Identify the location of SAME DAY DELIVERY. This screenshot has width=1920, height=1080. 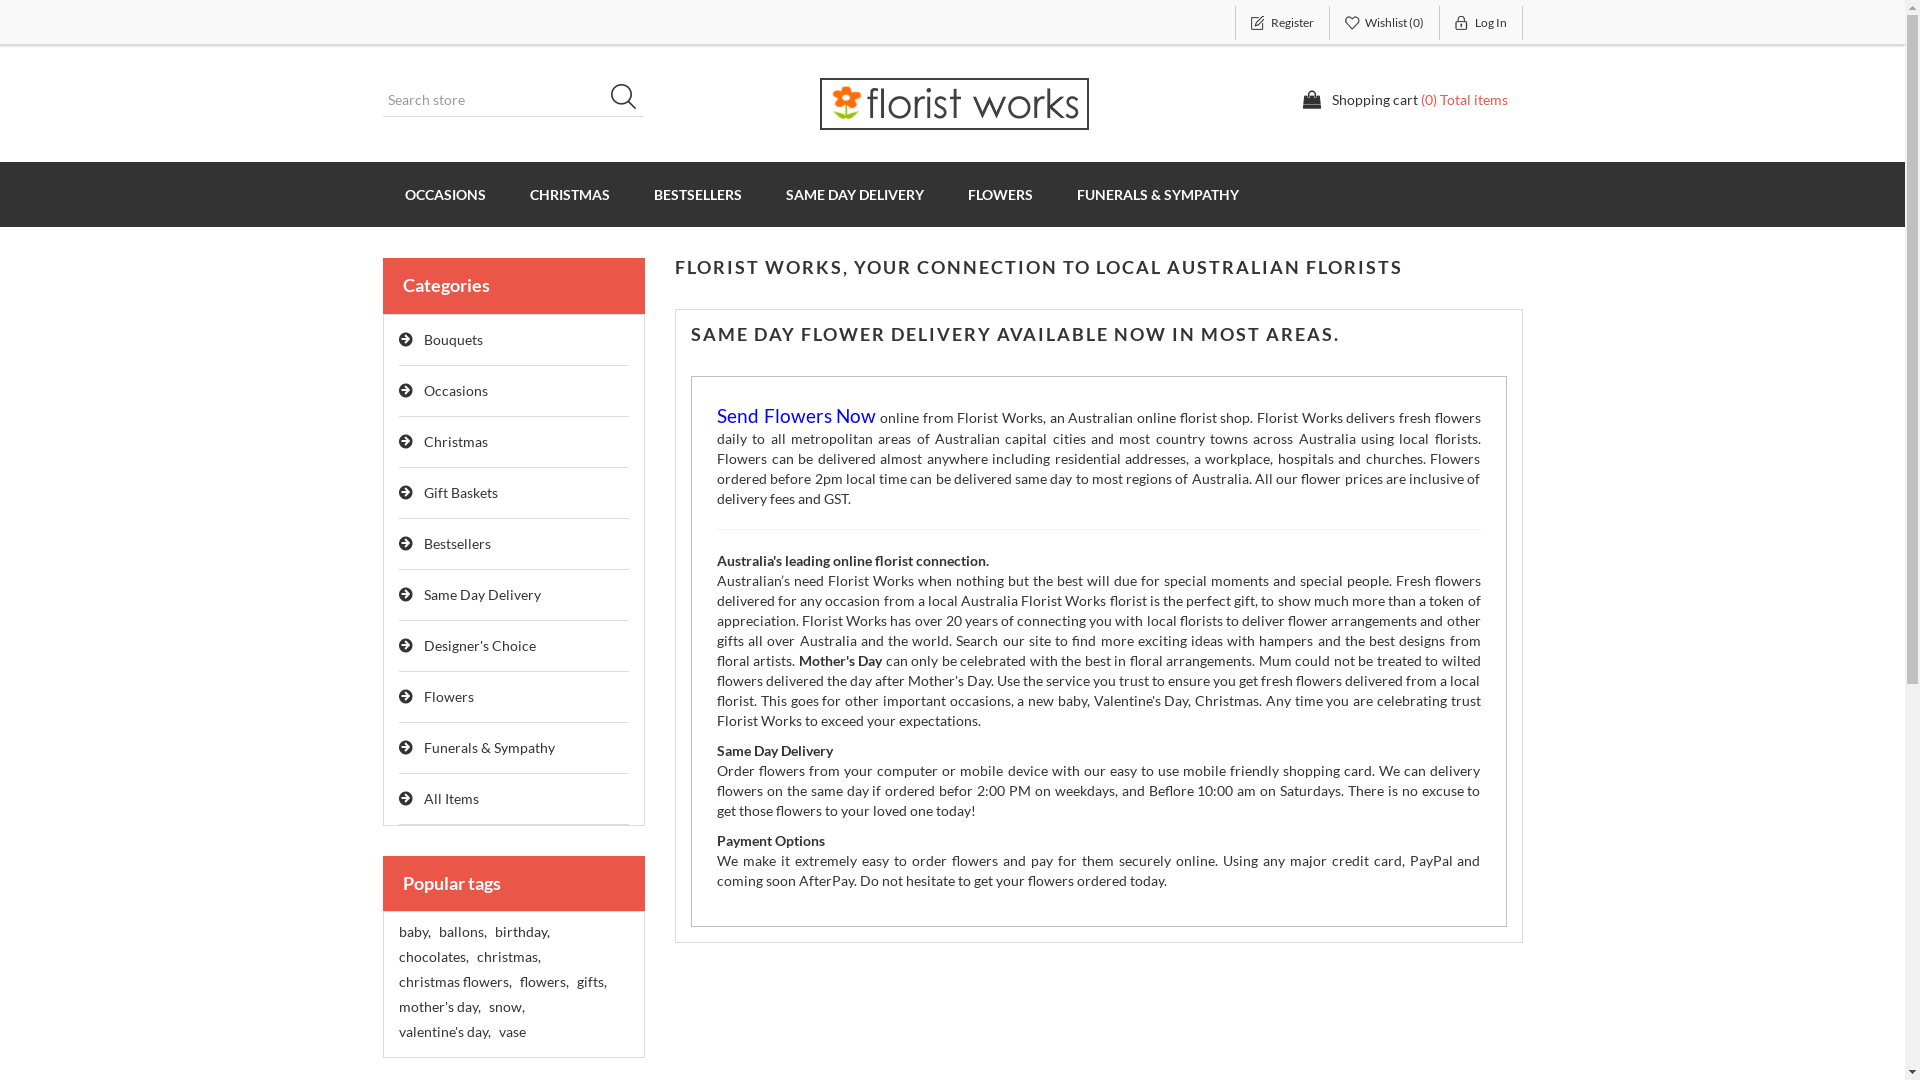
(855, 194).